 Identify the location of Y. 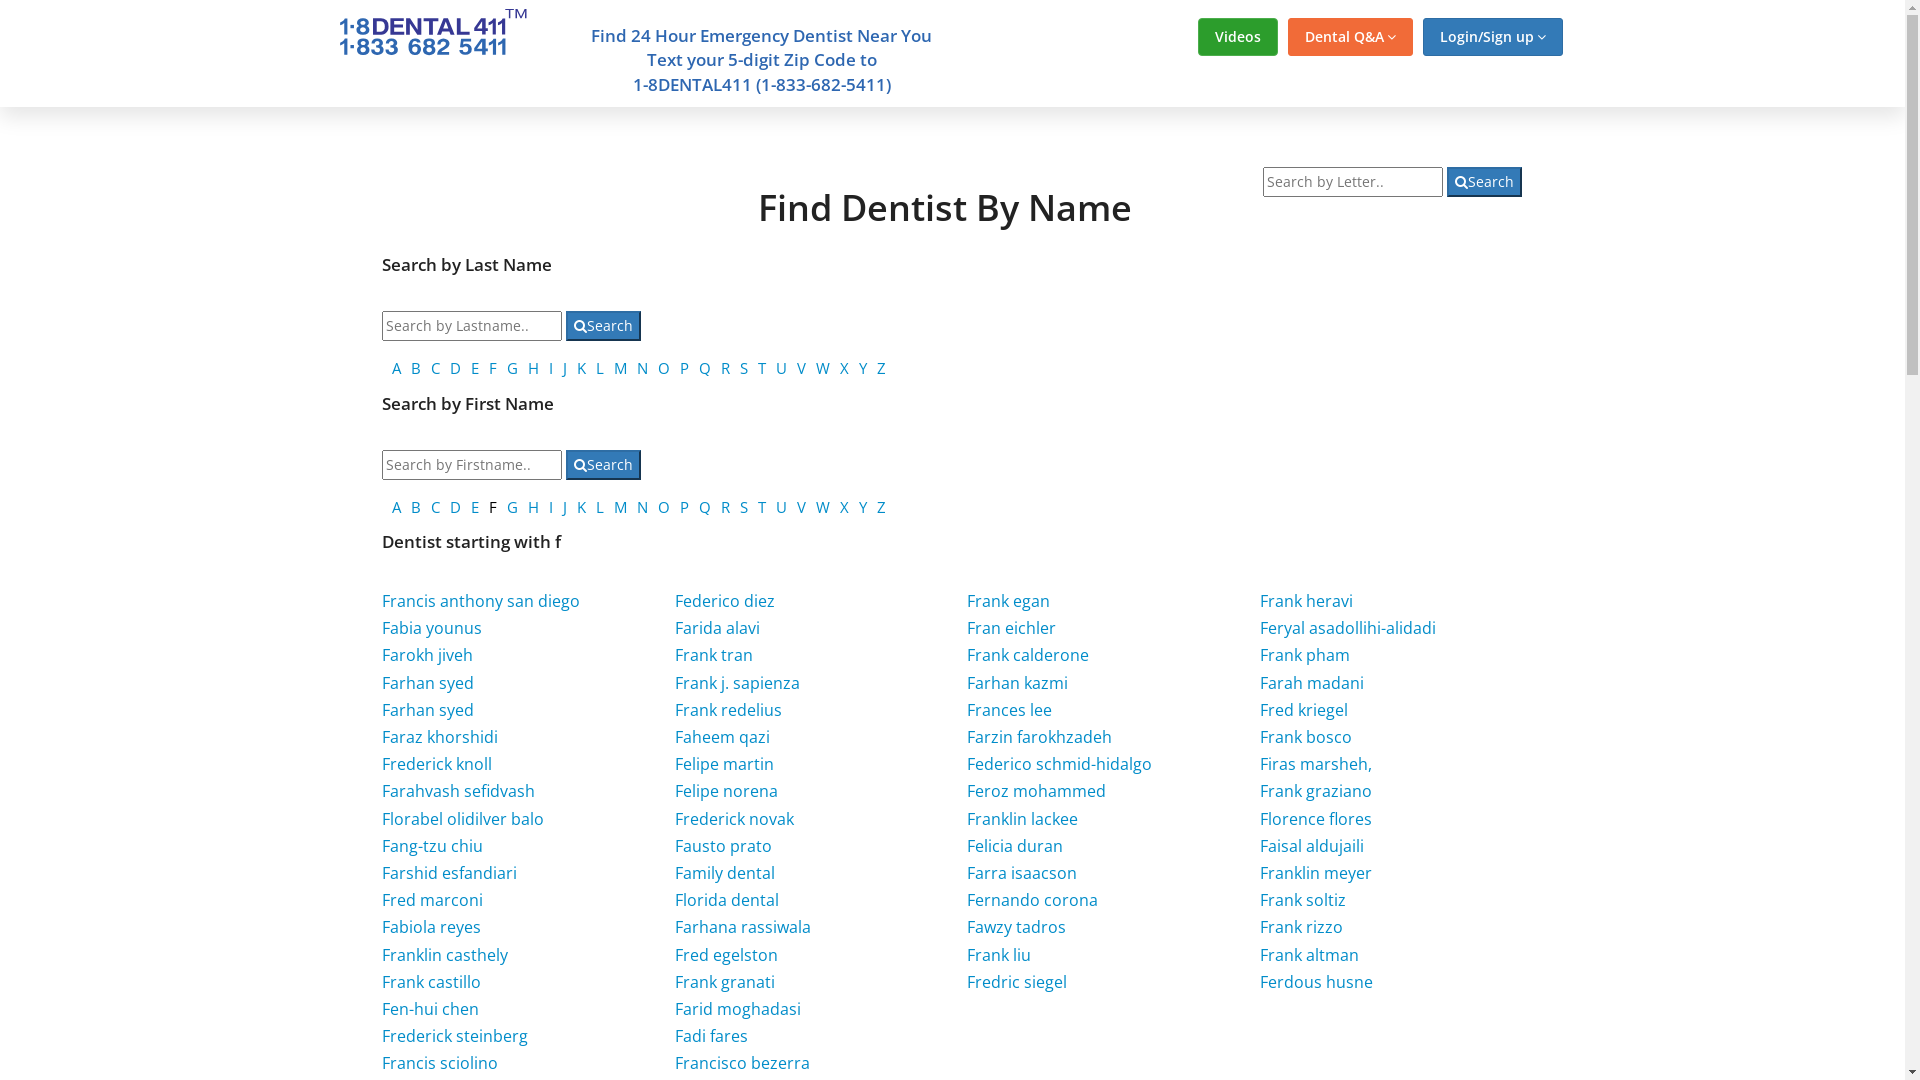
(863, 507).